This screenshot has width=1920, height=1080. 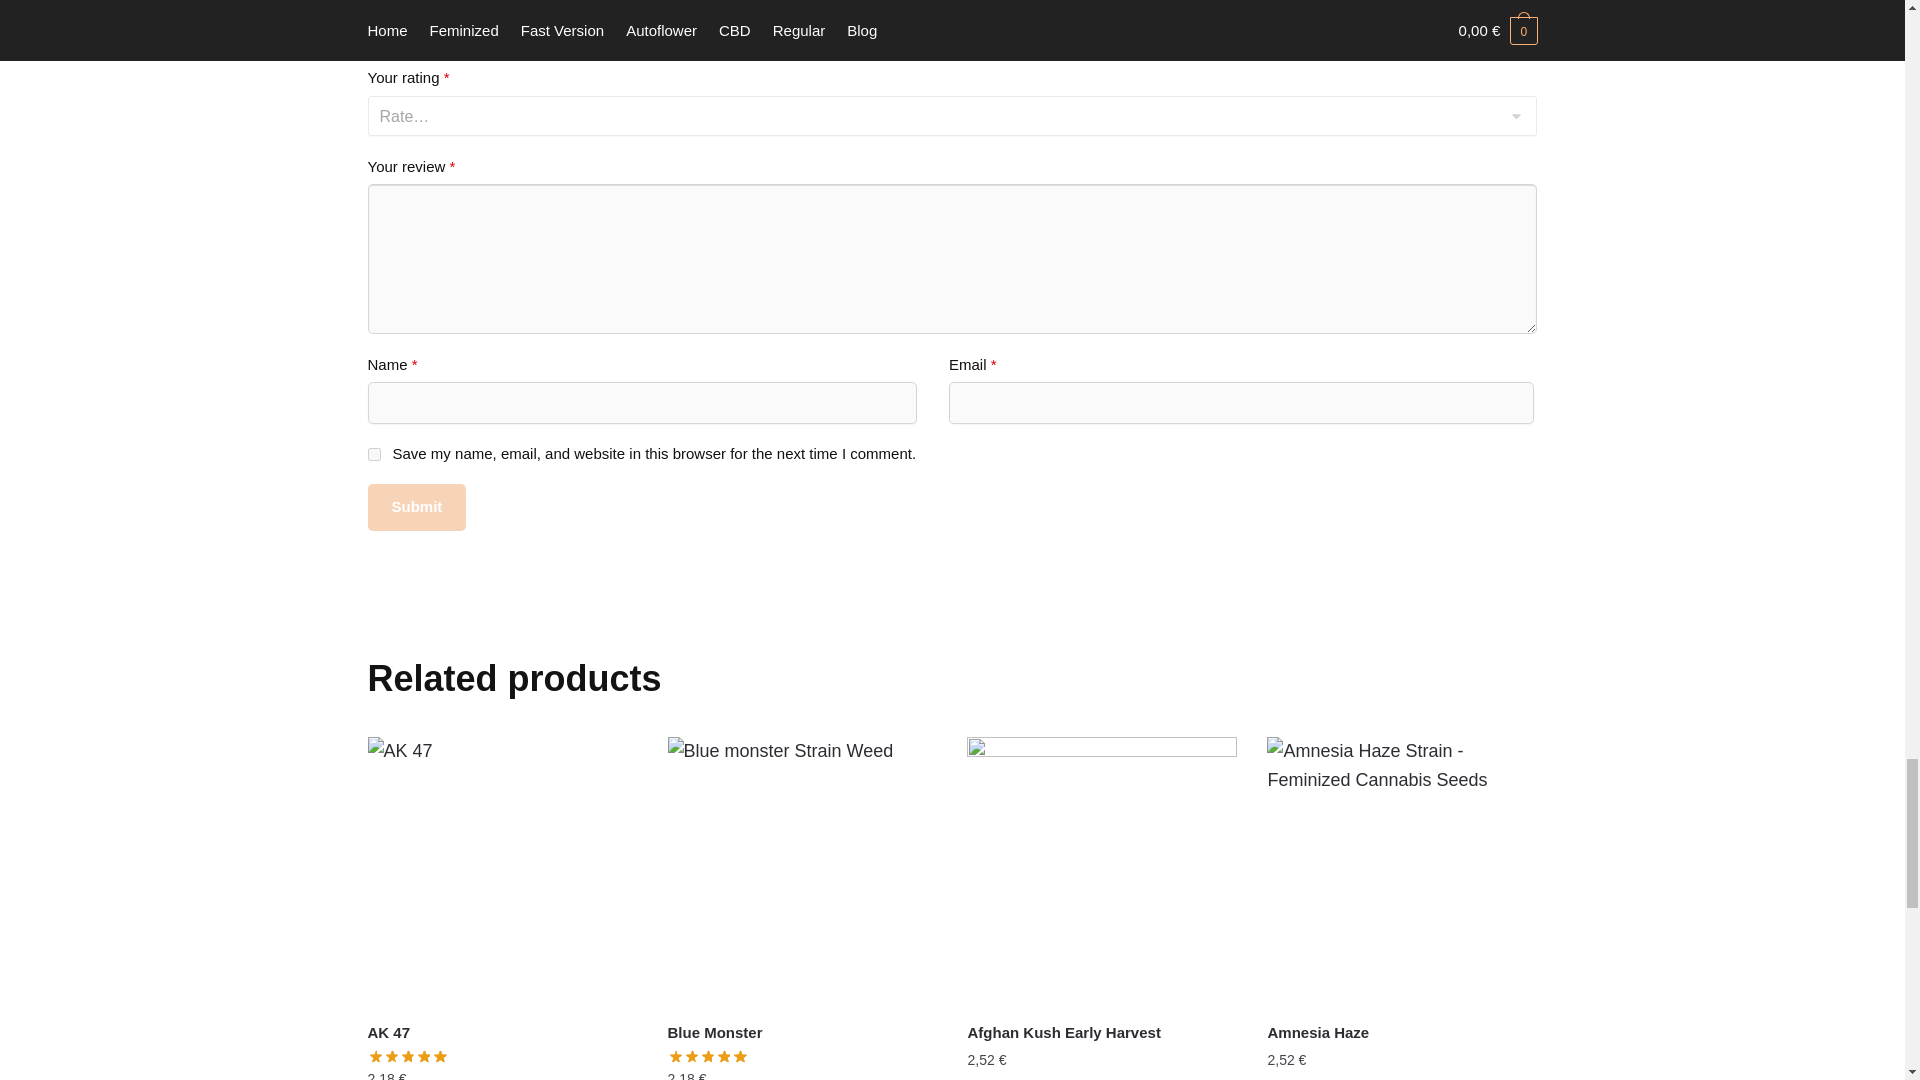 I want to click on AK 47, so click(x=502, y=1032).